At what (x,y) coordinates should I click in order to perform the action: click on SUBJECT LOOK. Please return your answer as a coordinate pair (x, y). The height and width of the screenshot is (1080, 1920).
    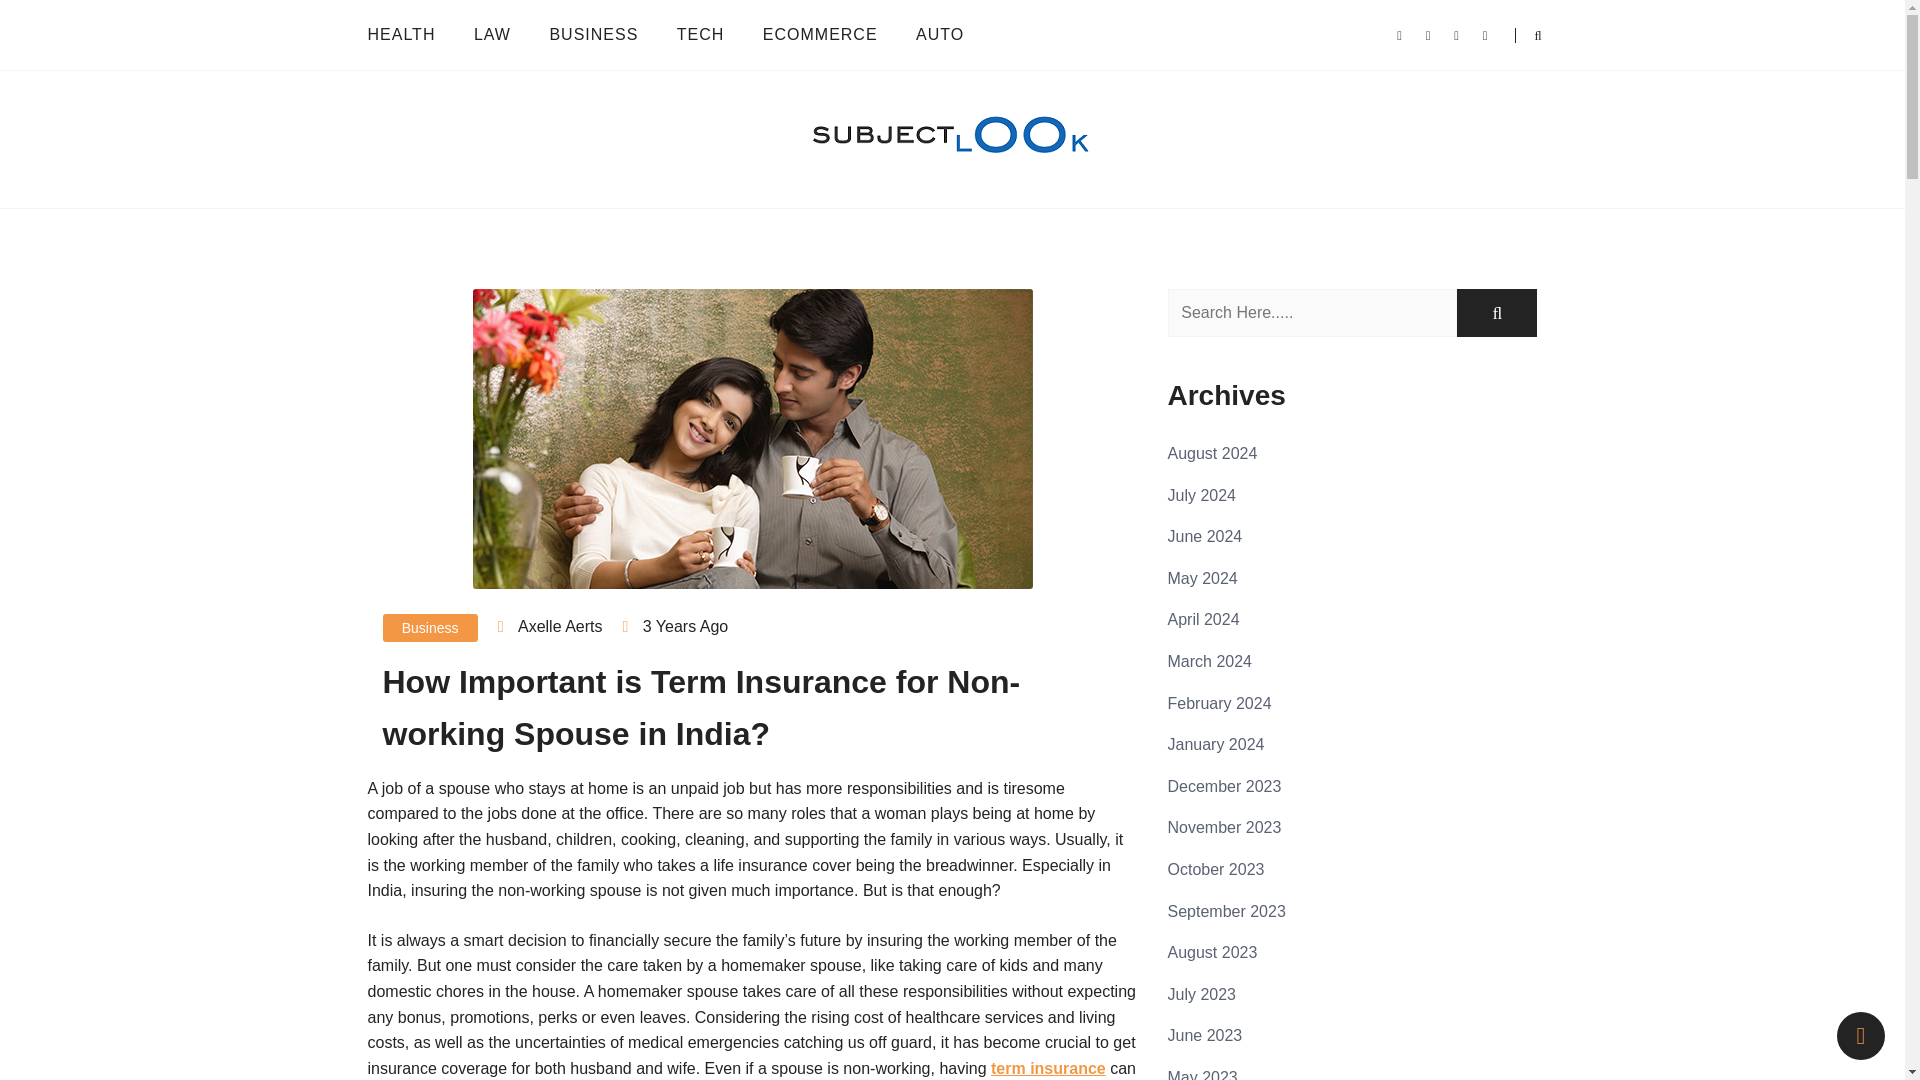
    Looking at the image, I should click on (493, 201).